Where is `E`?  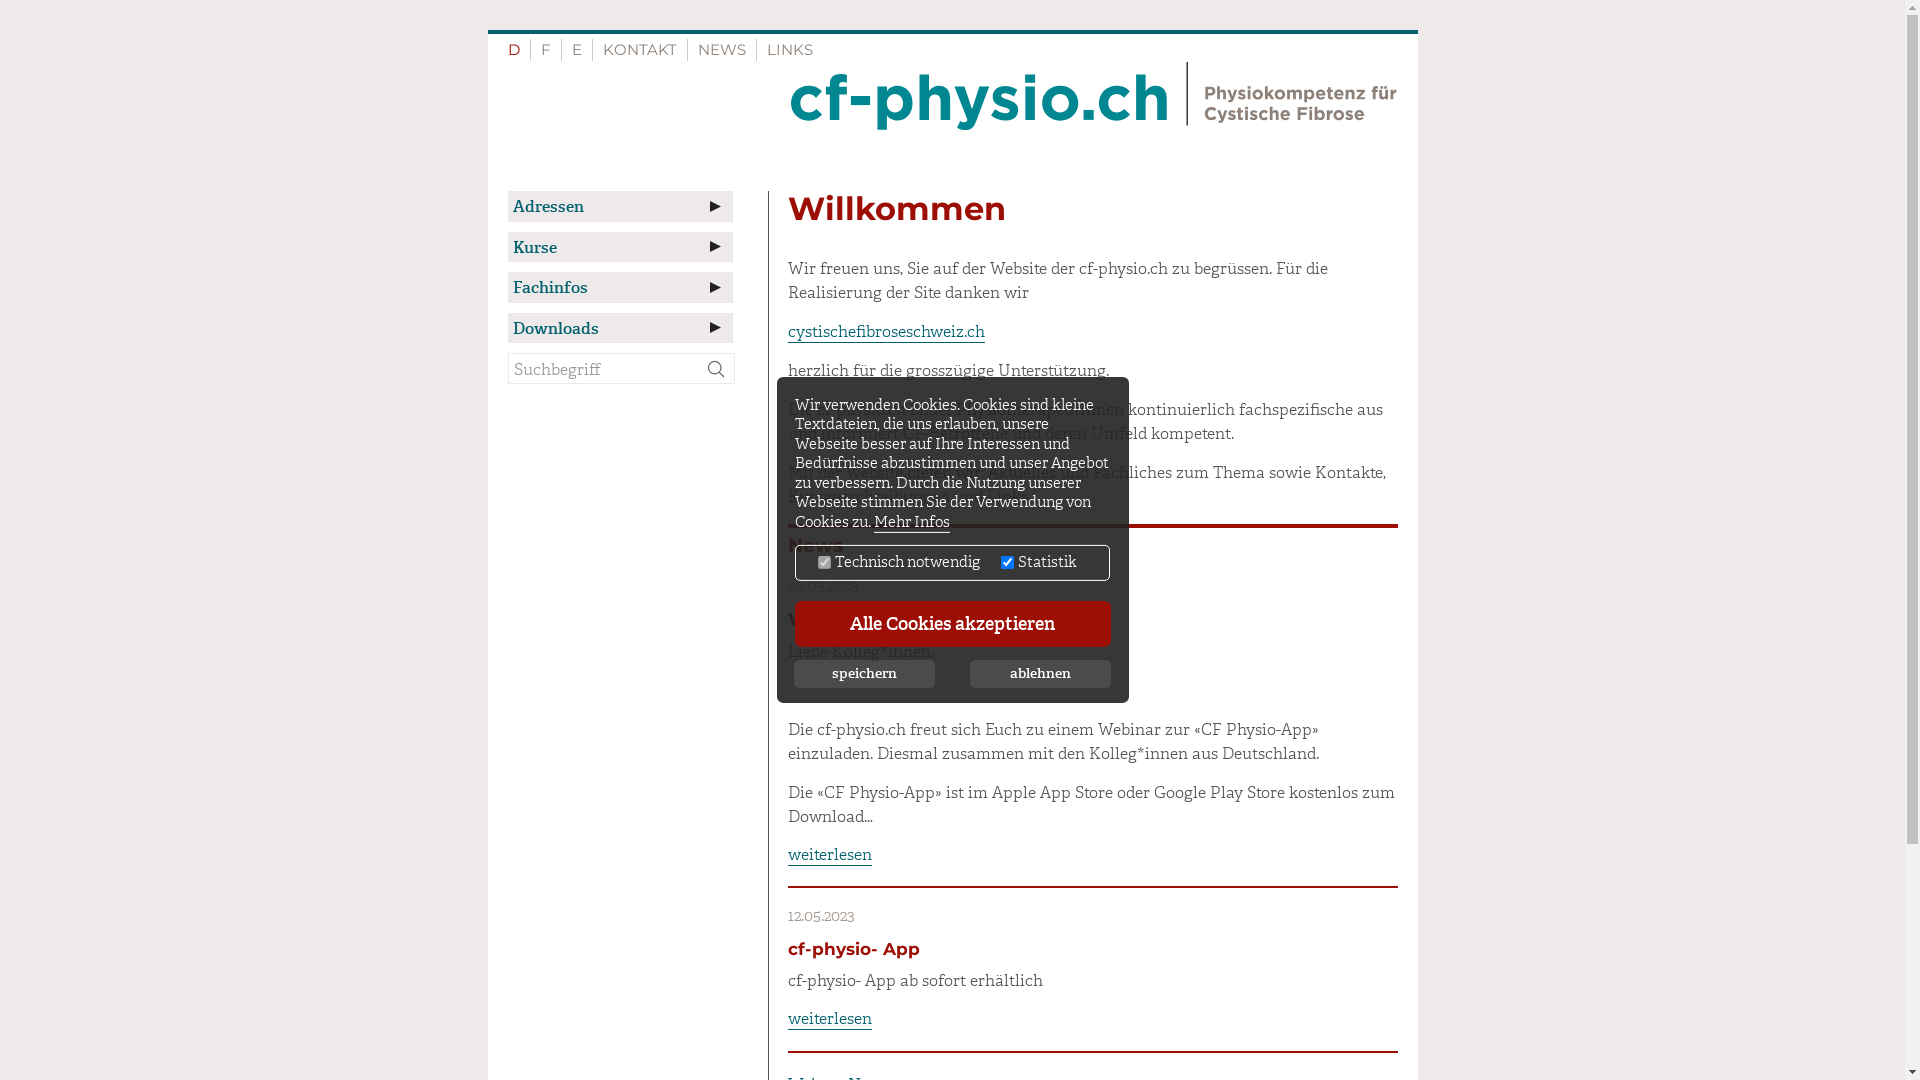
E is located at coordinates (577, 50).